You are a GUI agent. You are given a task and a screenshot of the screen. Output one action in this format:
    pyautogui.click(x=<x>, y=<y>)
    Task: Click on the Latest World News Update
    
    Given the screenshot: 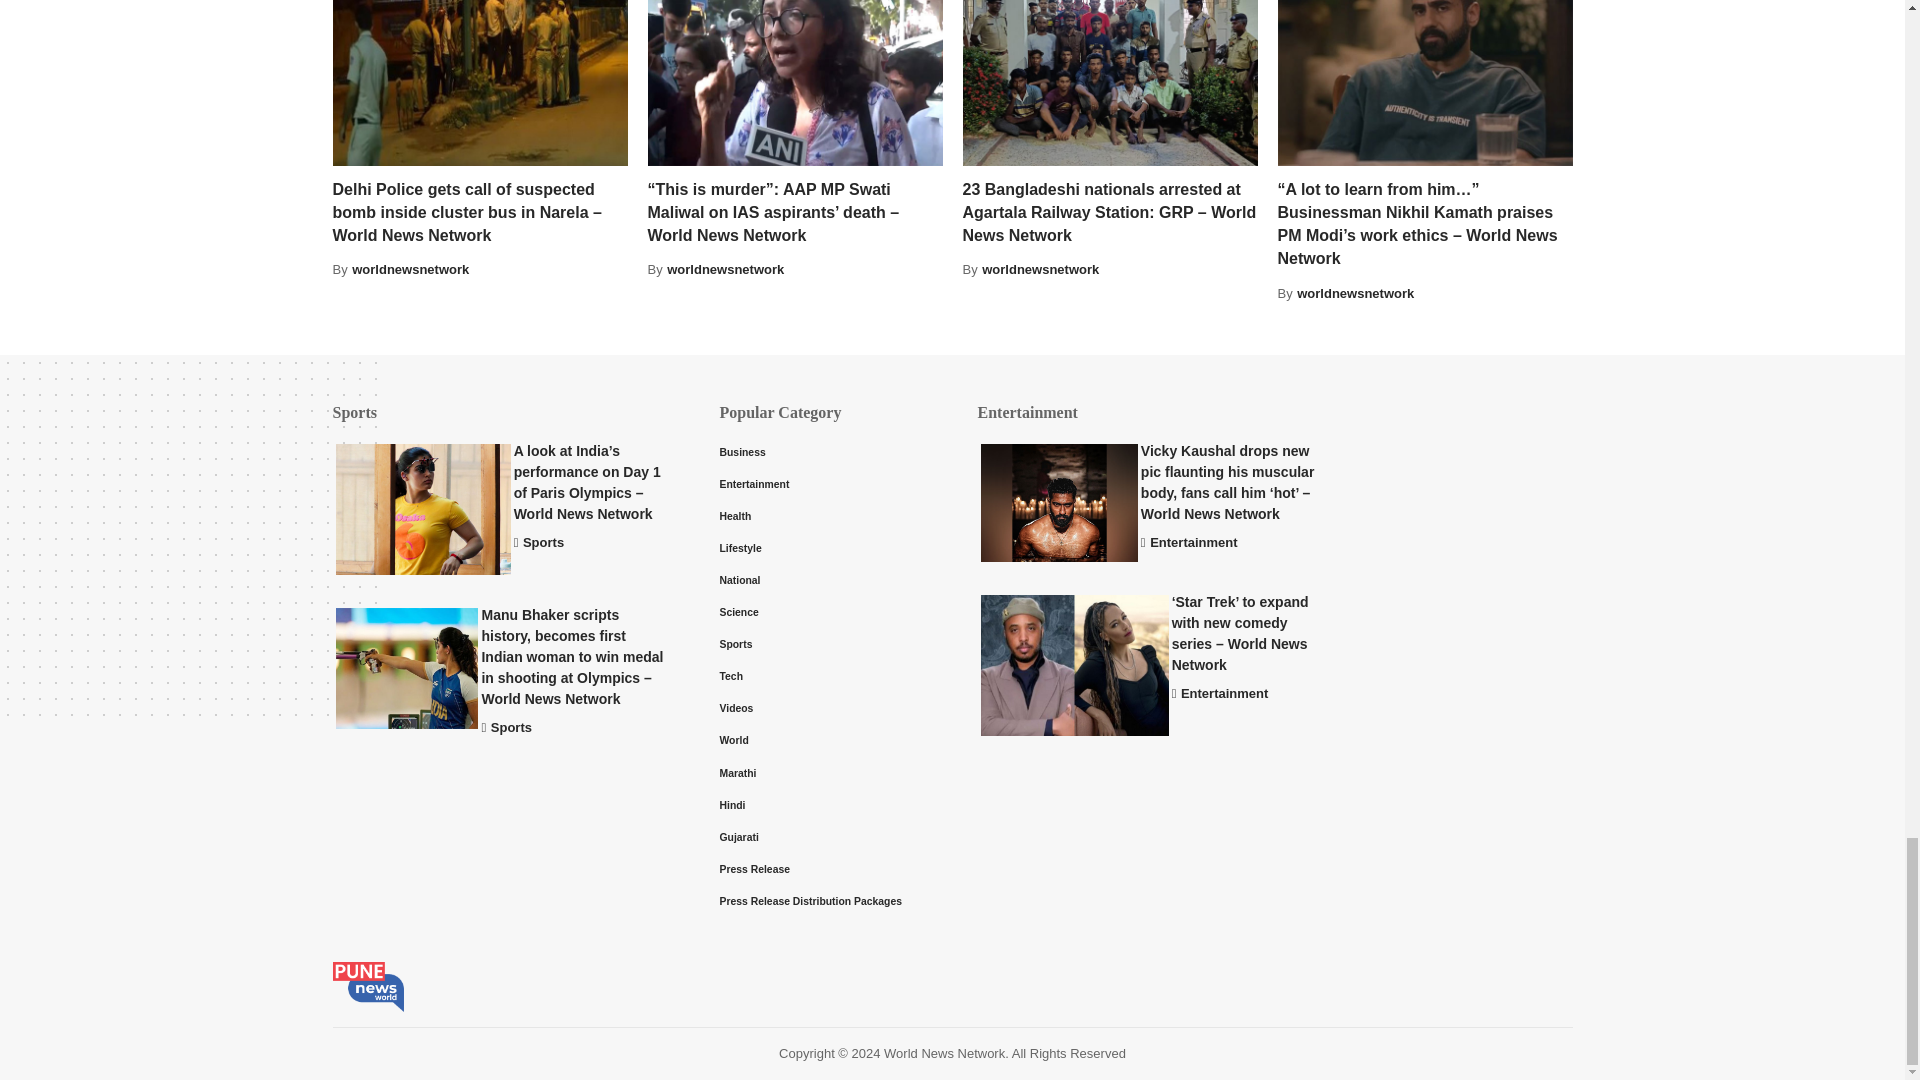 What is the action you would take?
    pyautogui.click(x=368, y=986)
    